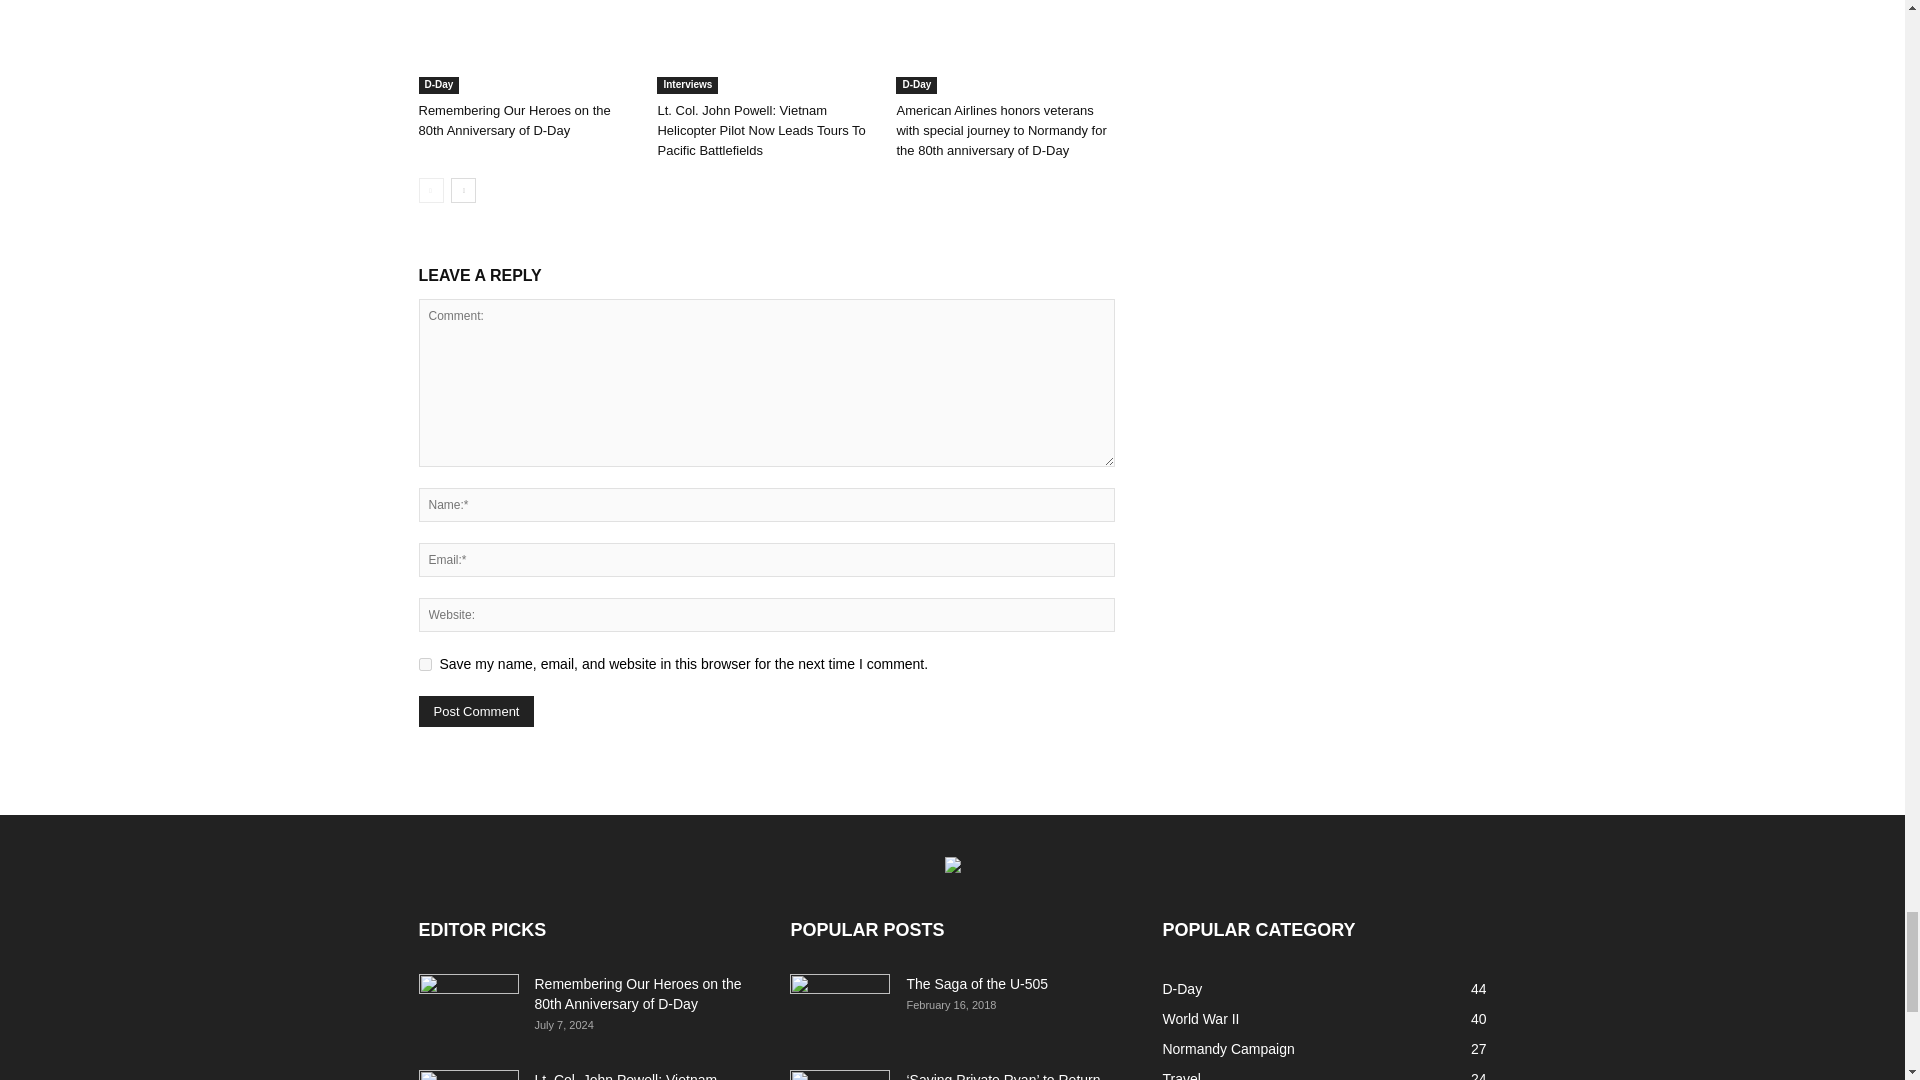  What do you see at coordinates (424, 664) in the screenshot?
I see `yes` at bounding box center [424, 664].